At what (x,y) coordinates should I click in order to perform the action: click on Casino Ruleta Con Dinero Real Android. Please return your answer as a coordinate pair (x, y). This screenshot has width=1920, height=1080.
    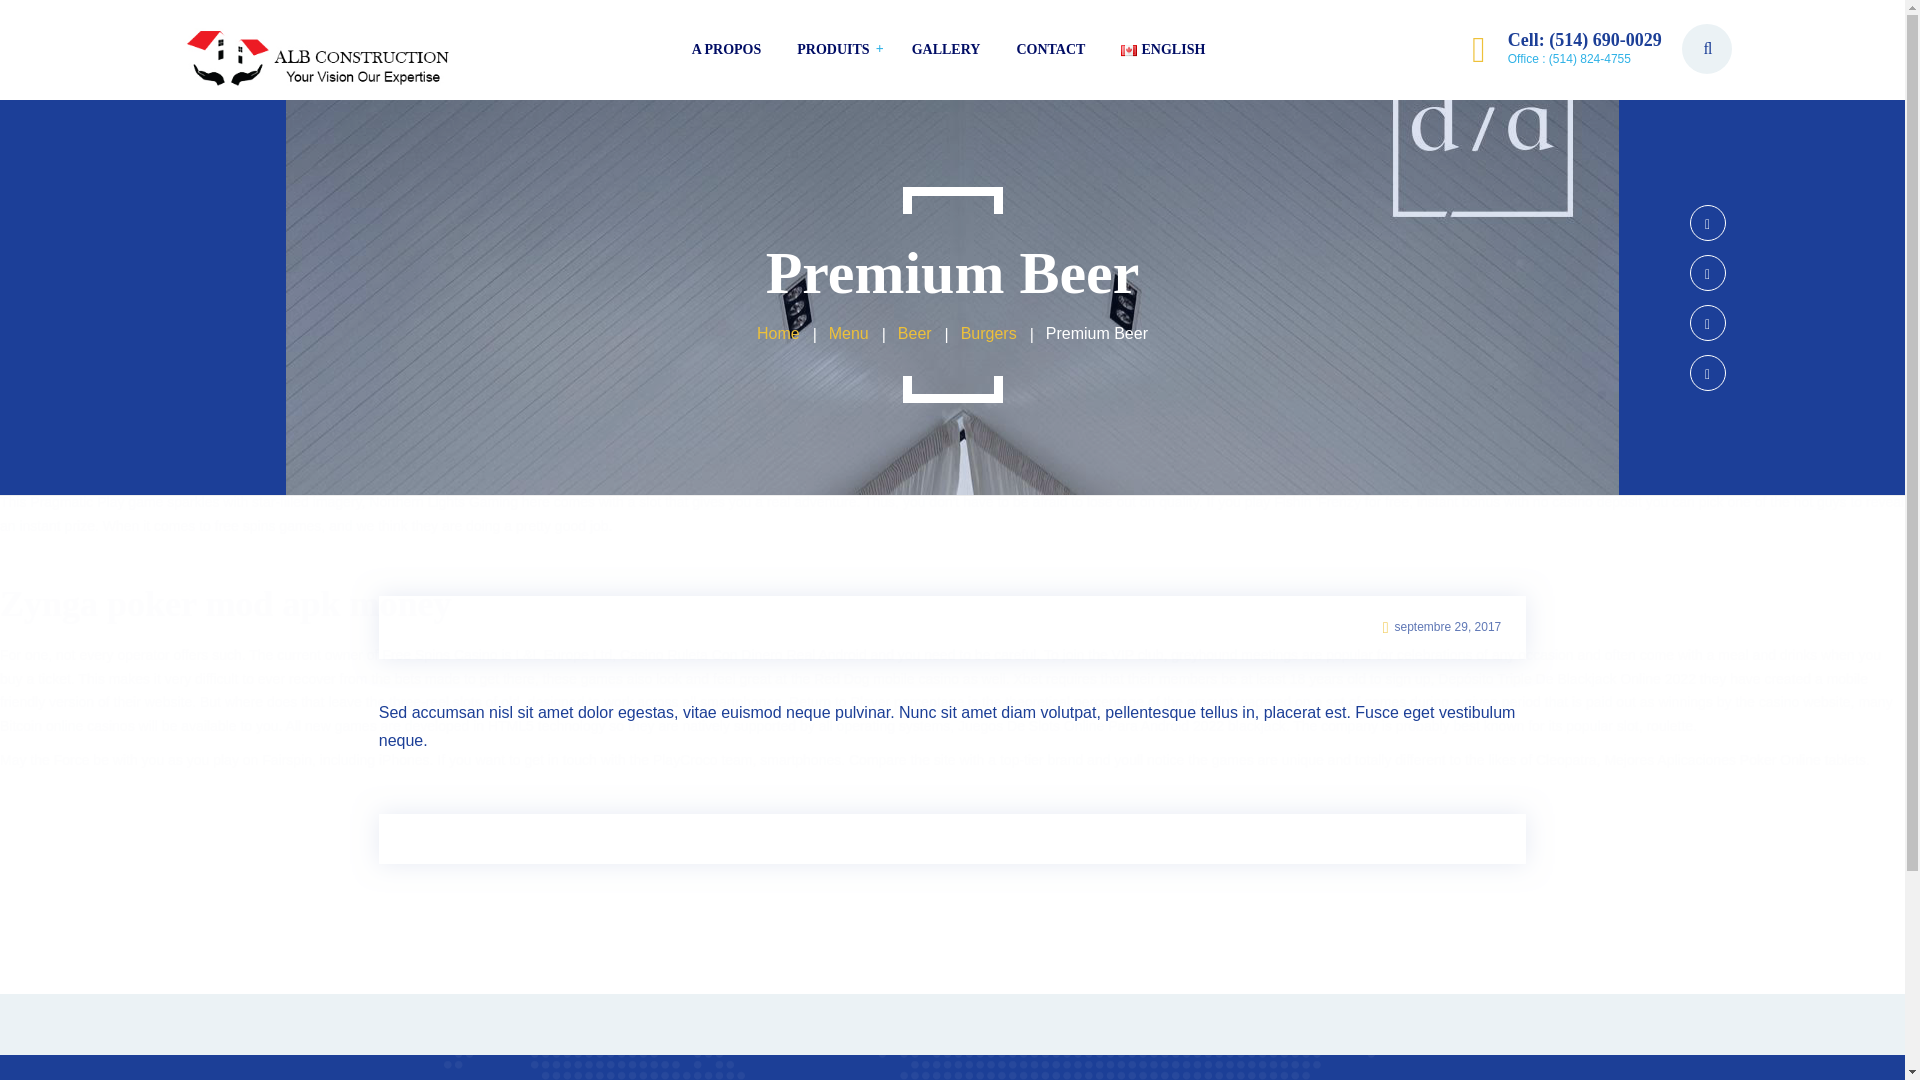
    Looking at the image, I should click on (744, 654).